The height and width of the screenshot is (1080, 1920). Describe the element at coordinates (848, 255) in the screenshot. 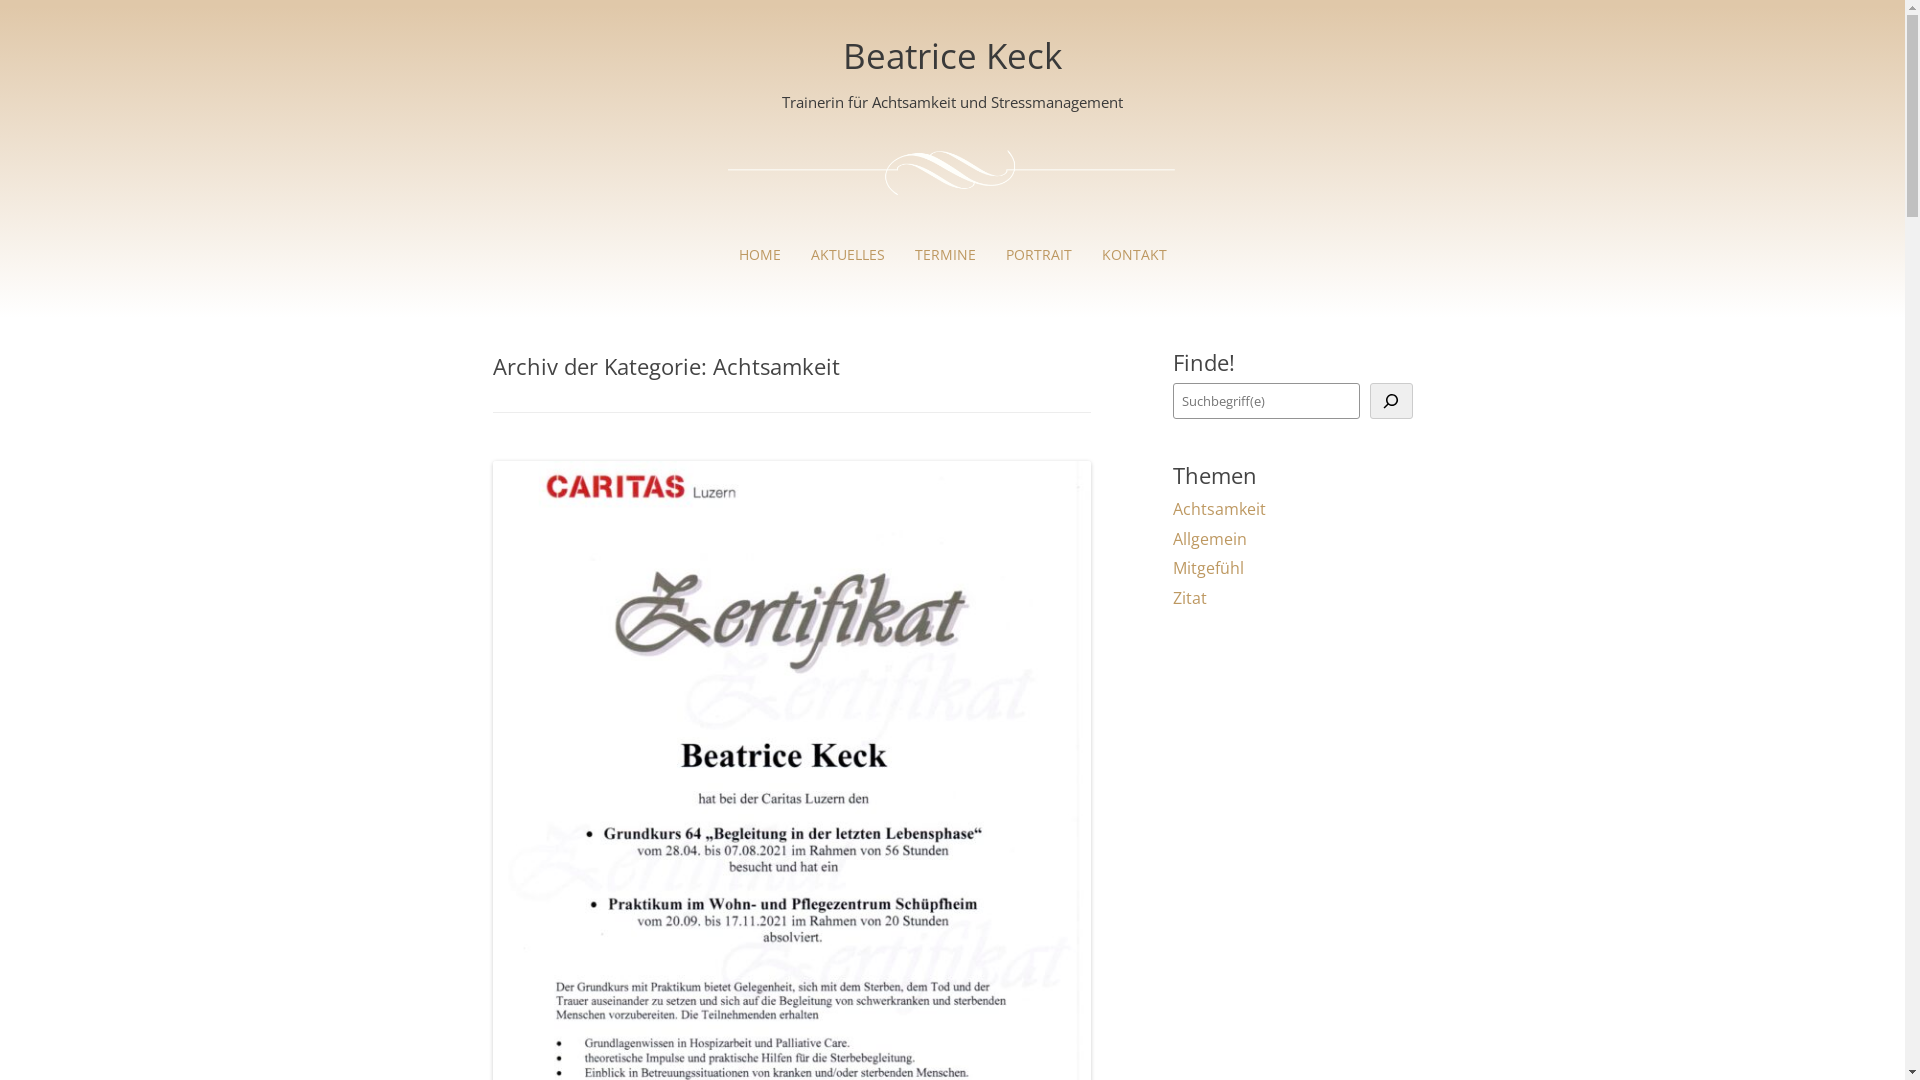

I see `AKTUELLES` at that location.